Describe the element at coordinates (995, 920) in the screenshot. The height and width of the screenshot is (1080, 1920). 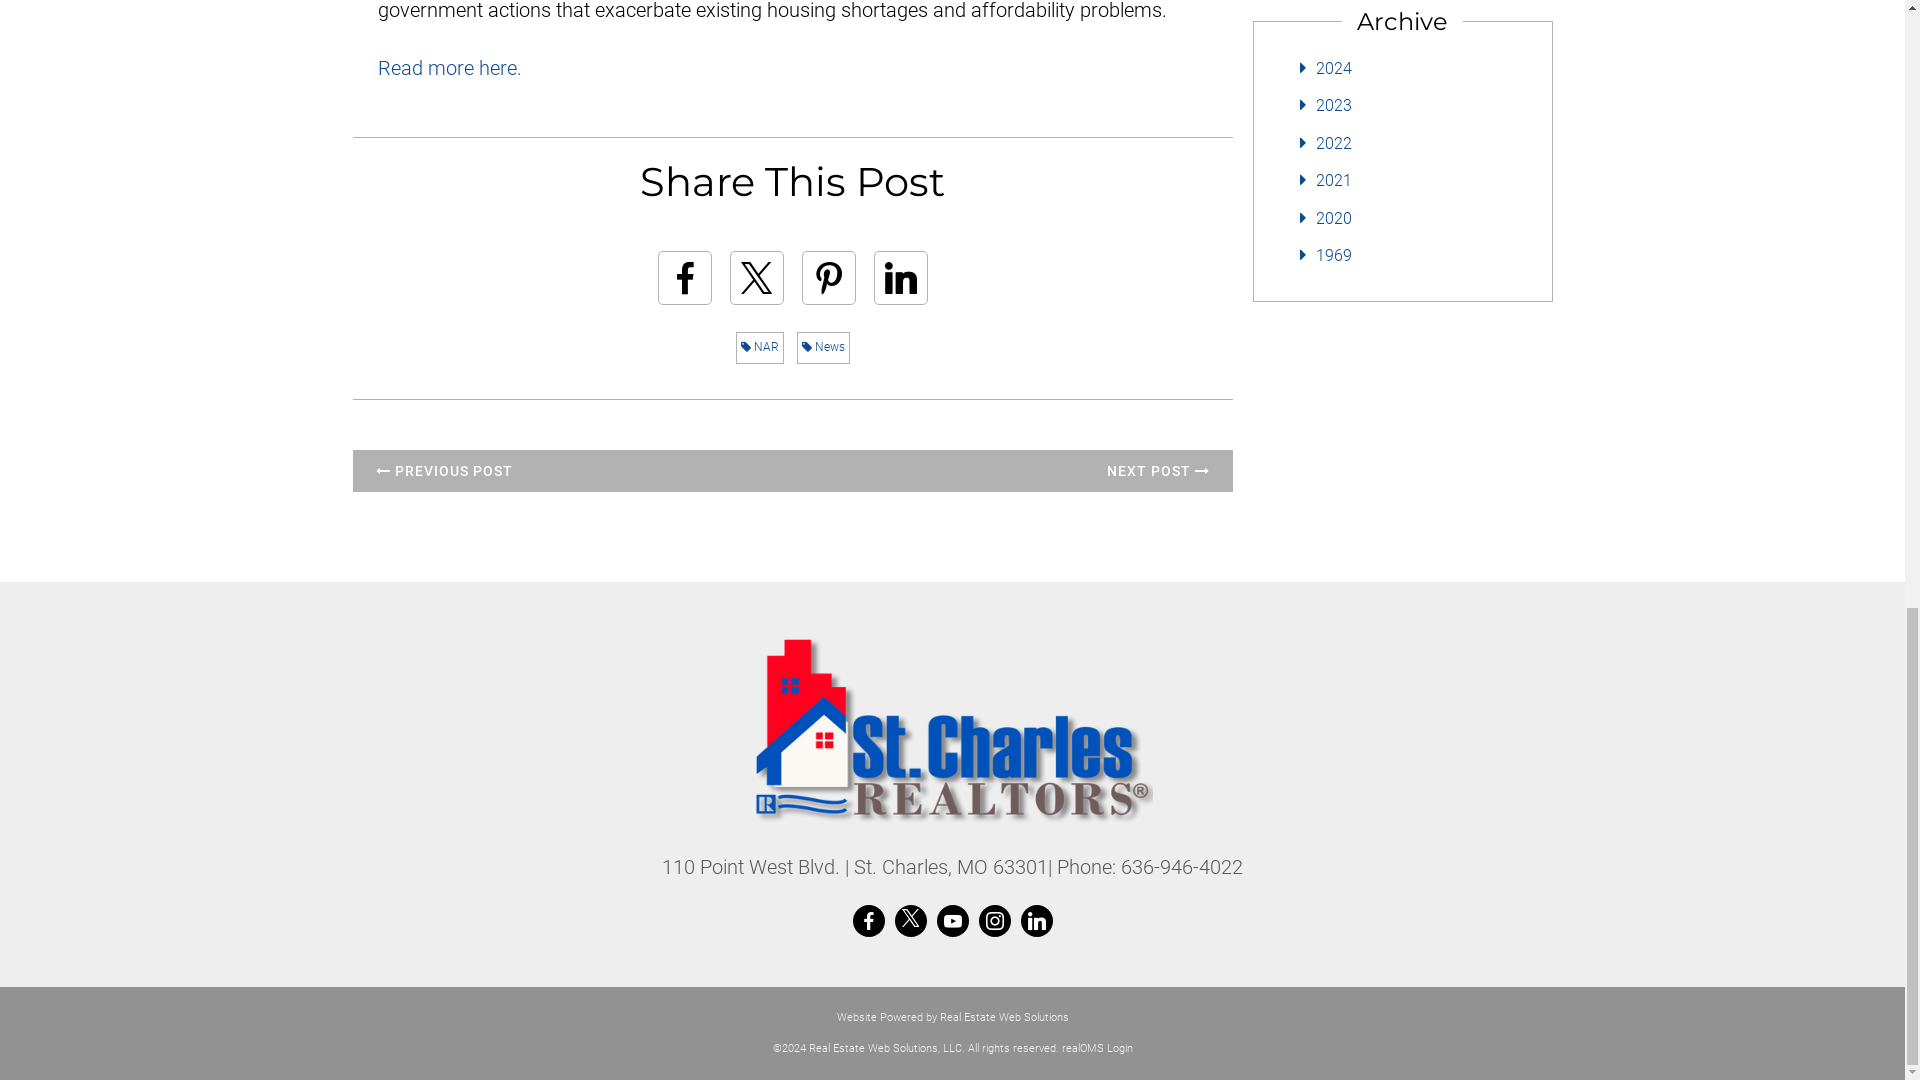
I see `Visit us on Instagram` at that location.